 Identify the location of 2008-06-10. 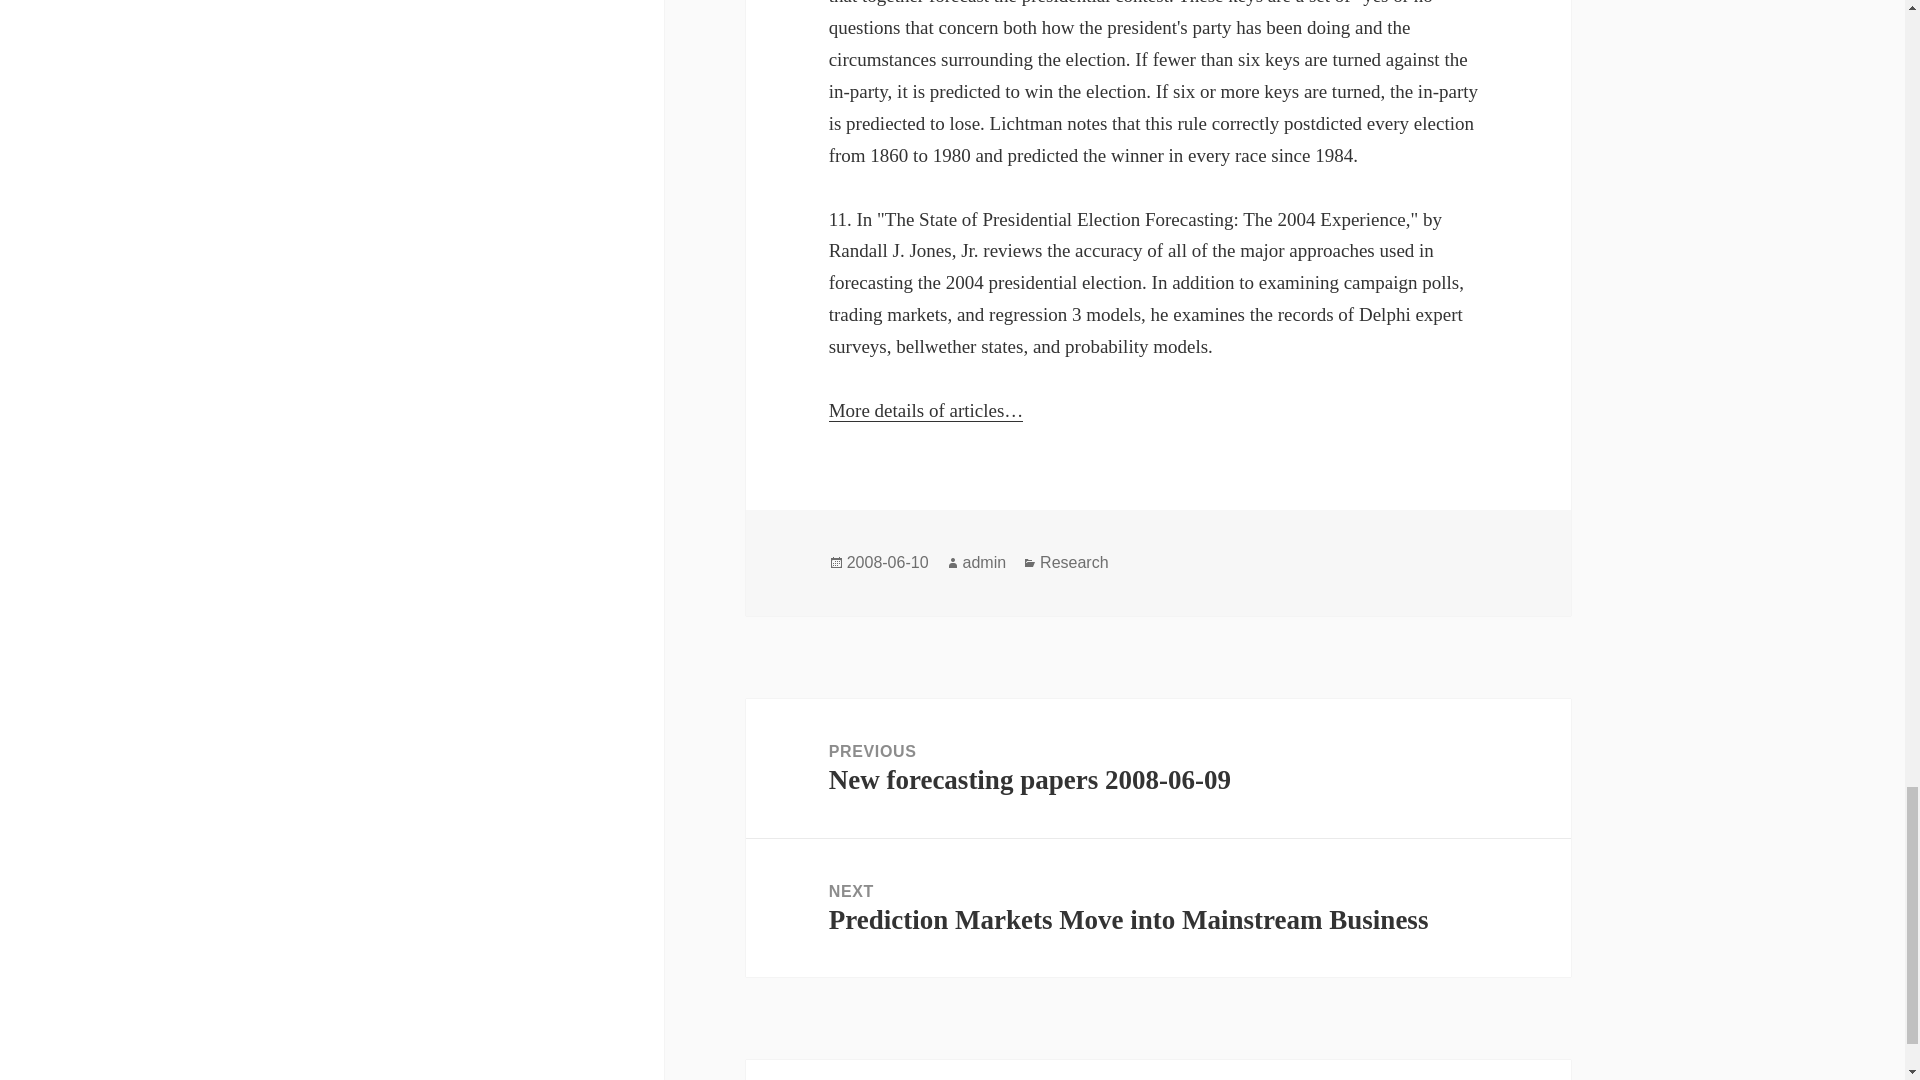
(888, 563).